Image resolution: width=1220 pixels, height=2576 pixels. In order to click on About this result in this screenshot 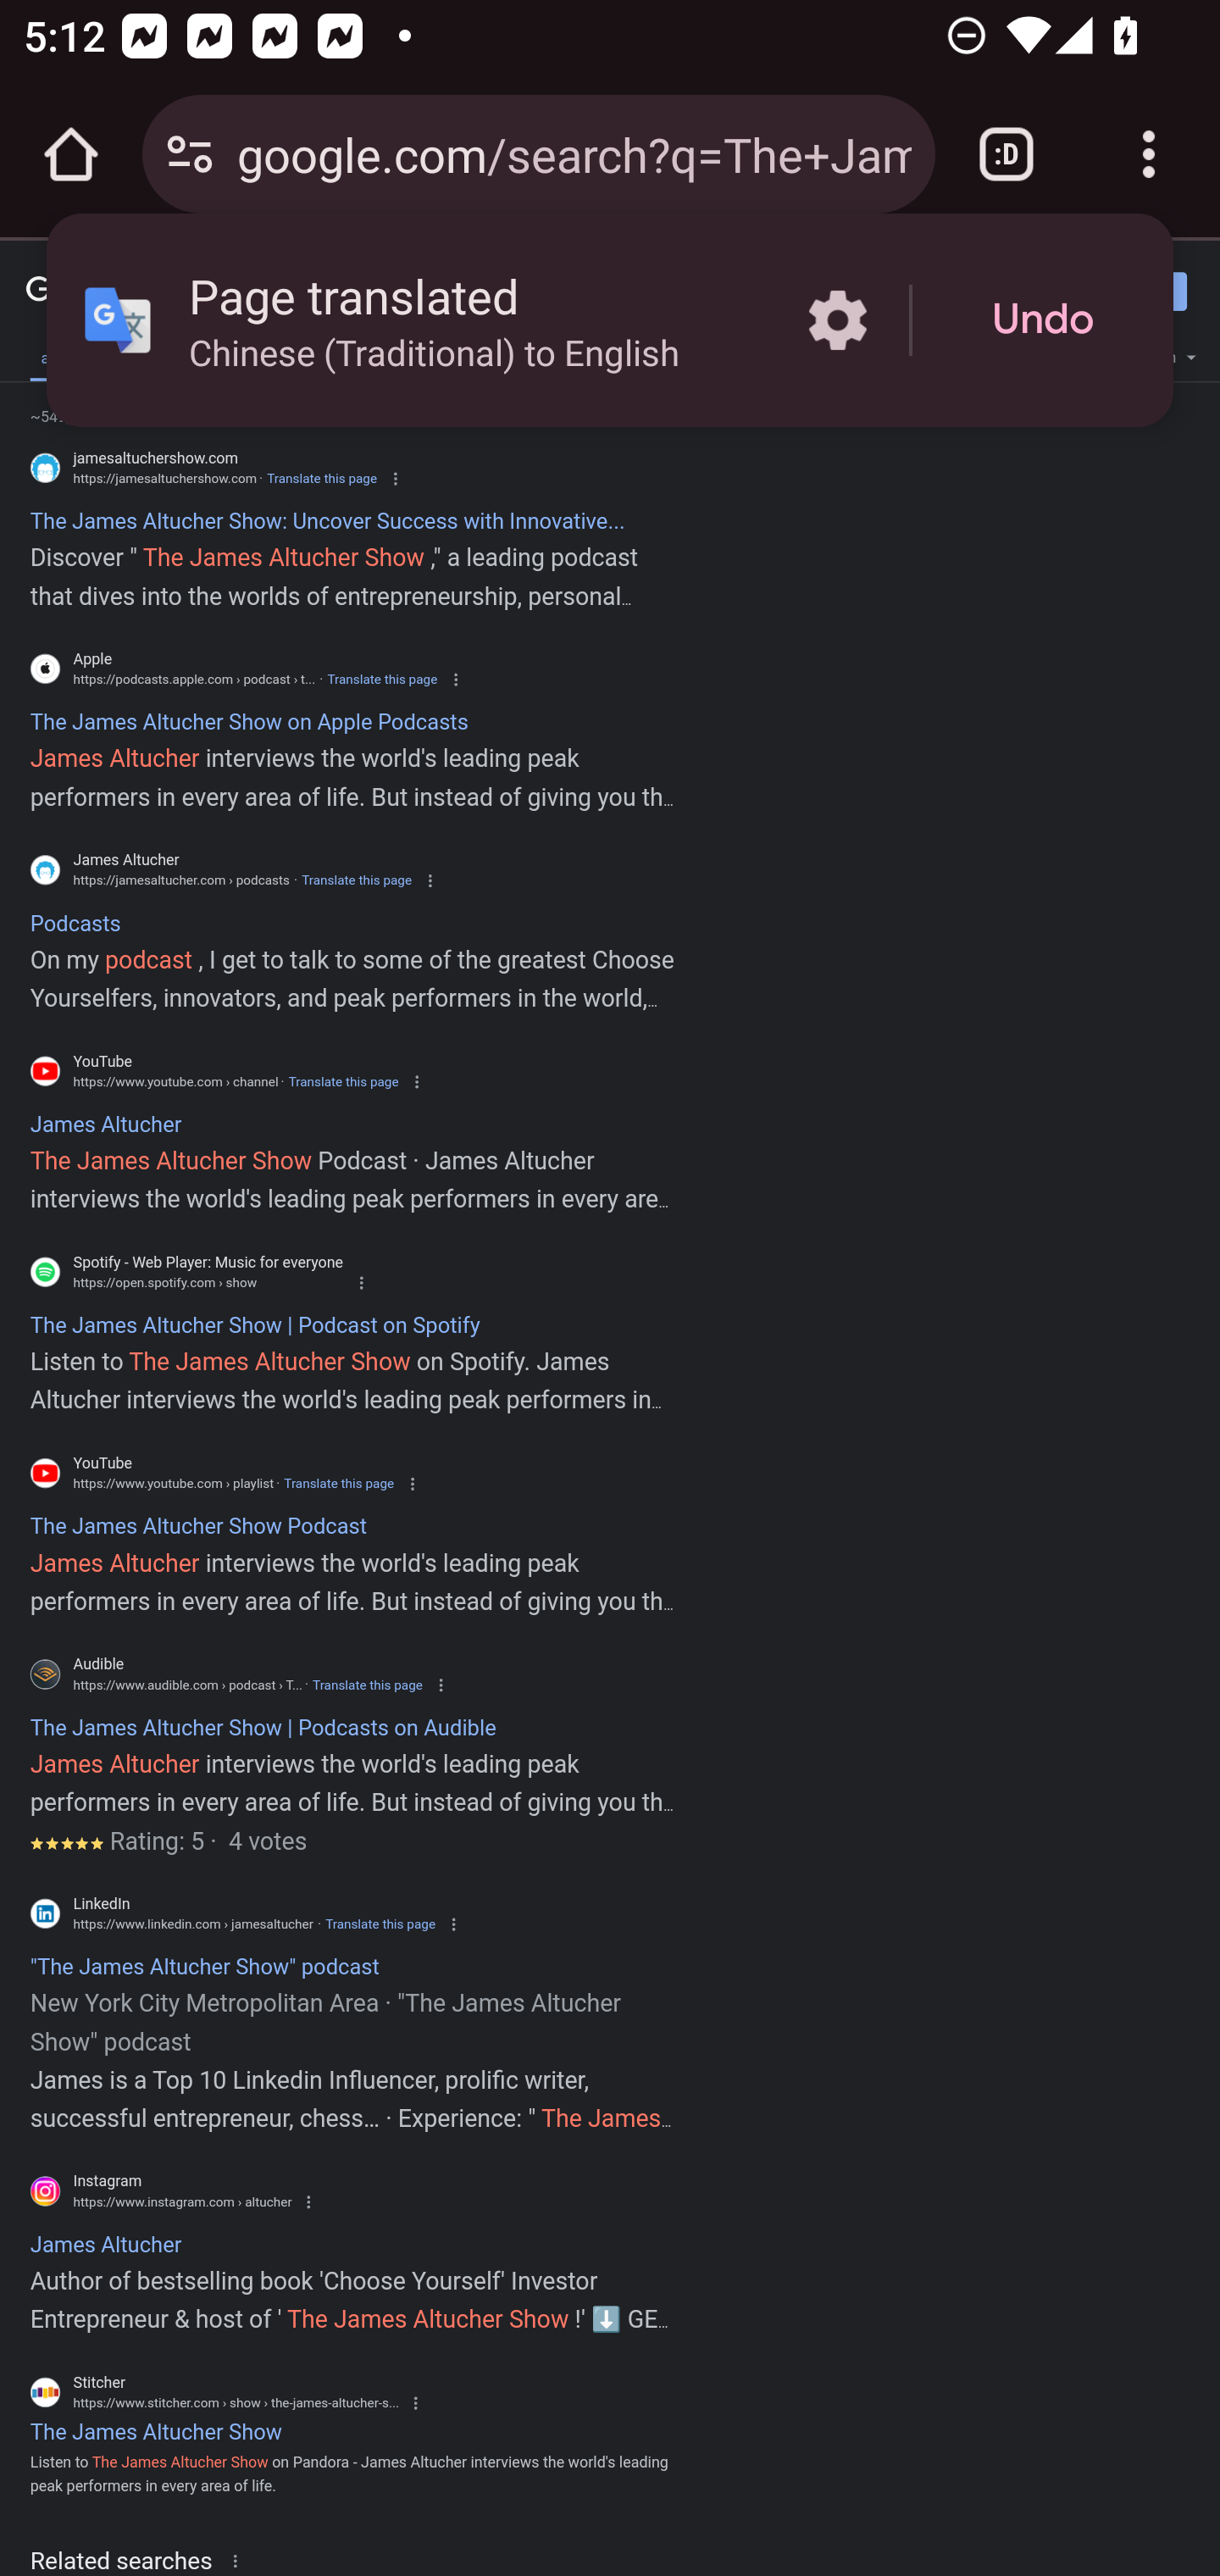, I will do `click(241, 2559)`.